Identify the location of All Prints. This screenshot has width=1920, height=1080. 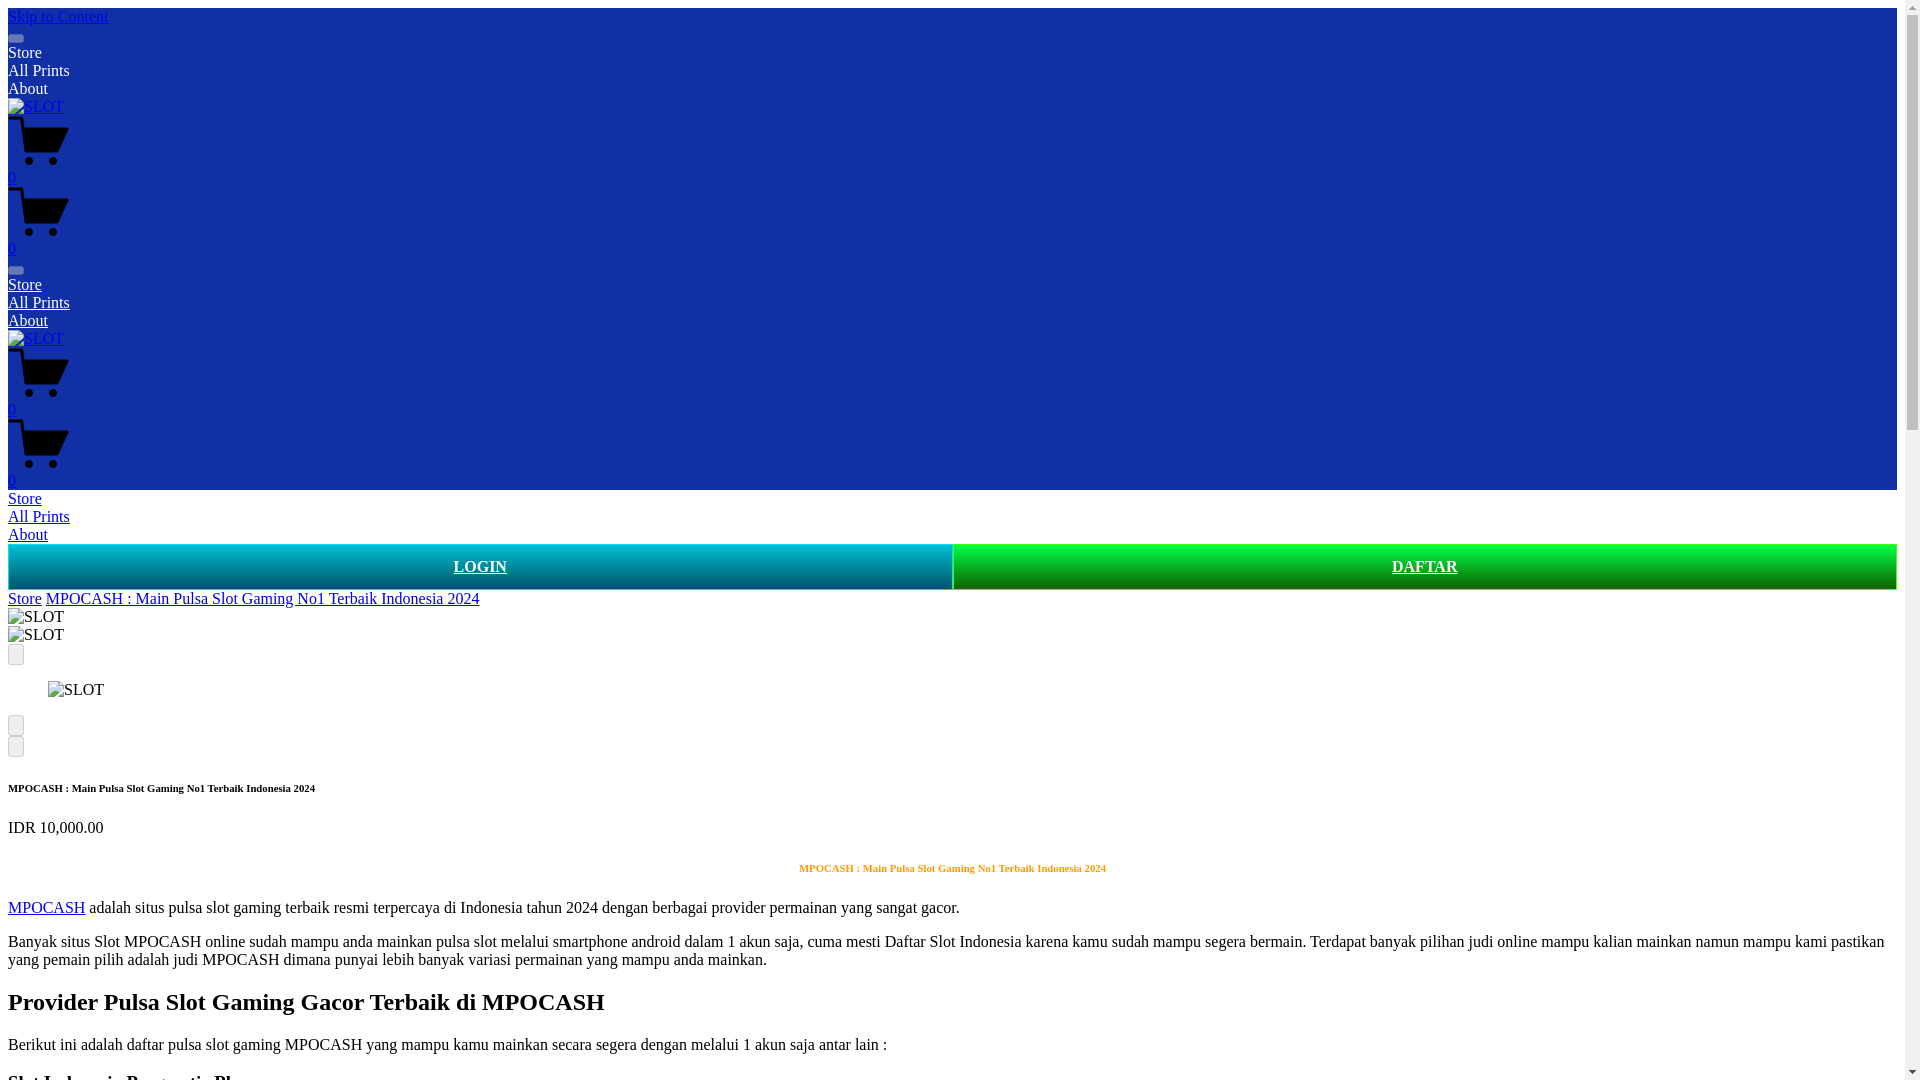
(38, 302).